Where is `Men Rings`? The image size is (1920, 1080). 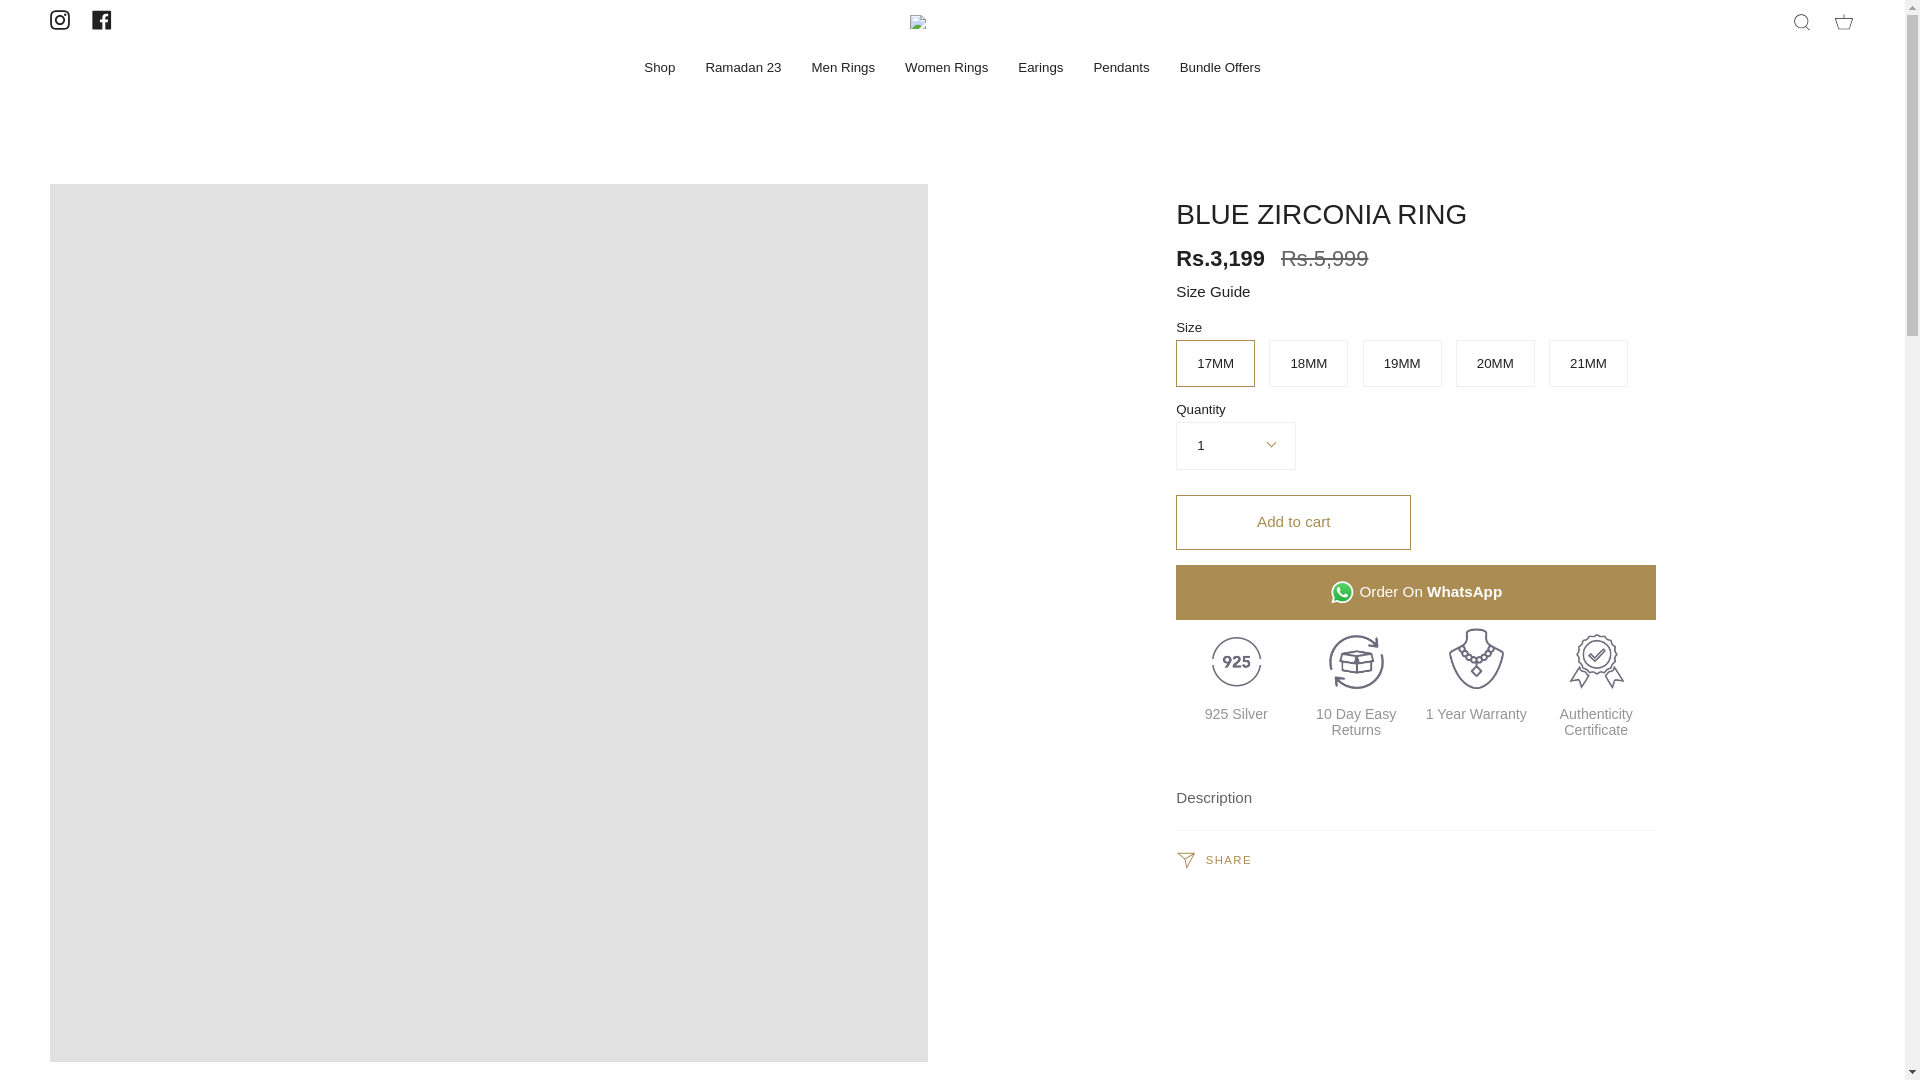 Men Rings is located at coordinates (843, 67).